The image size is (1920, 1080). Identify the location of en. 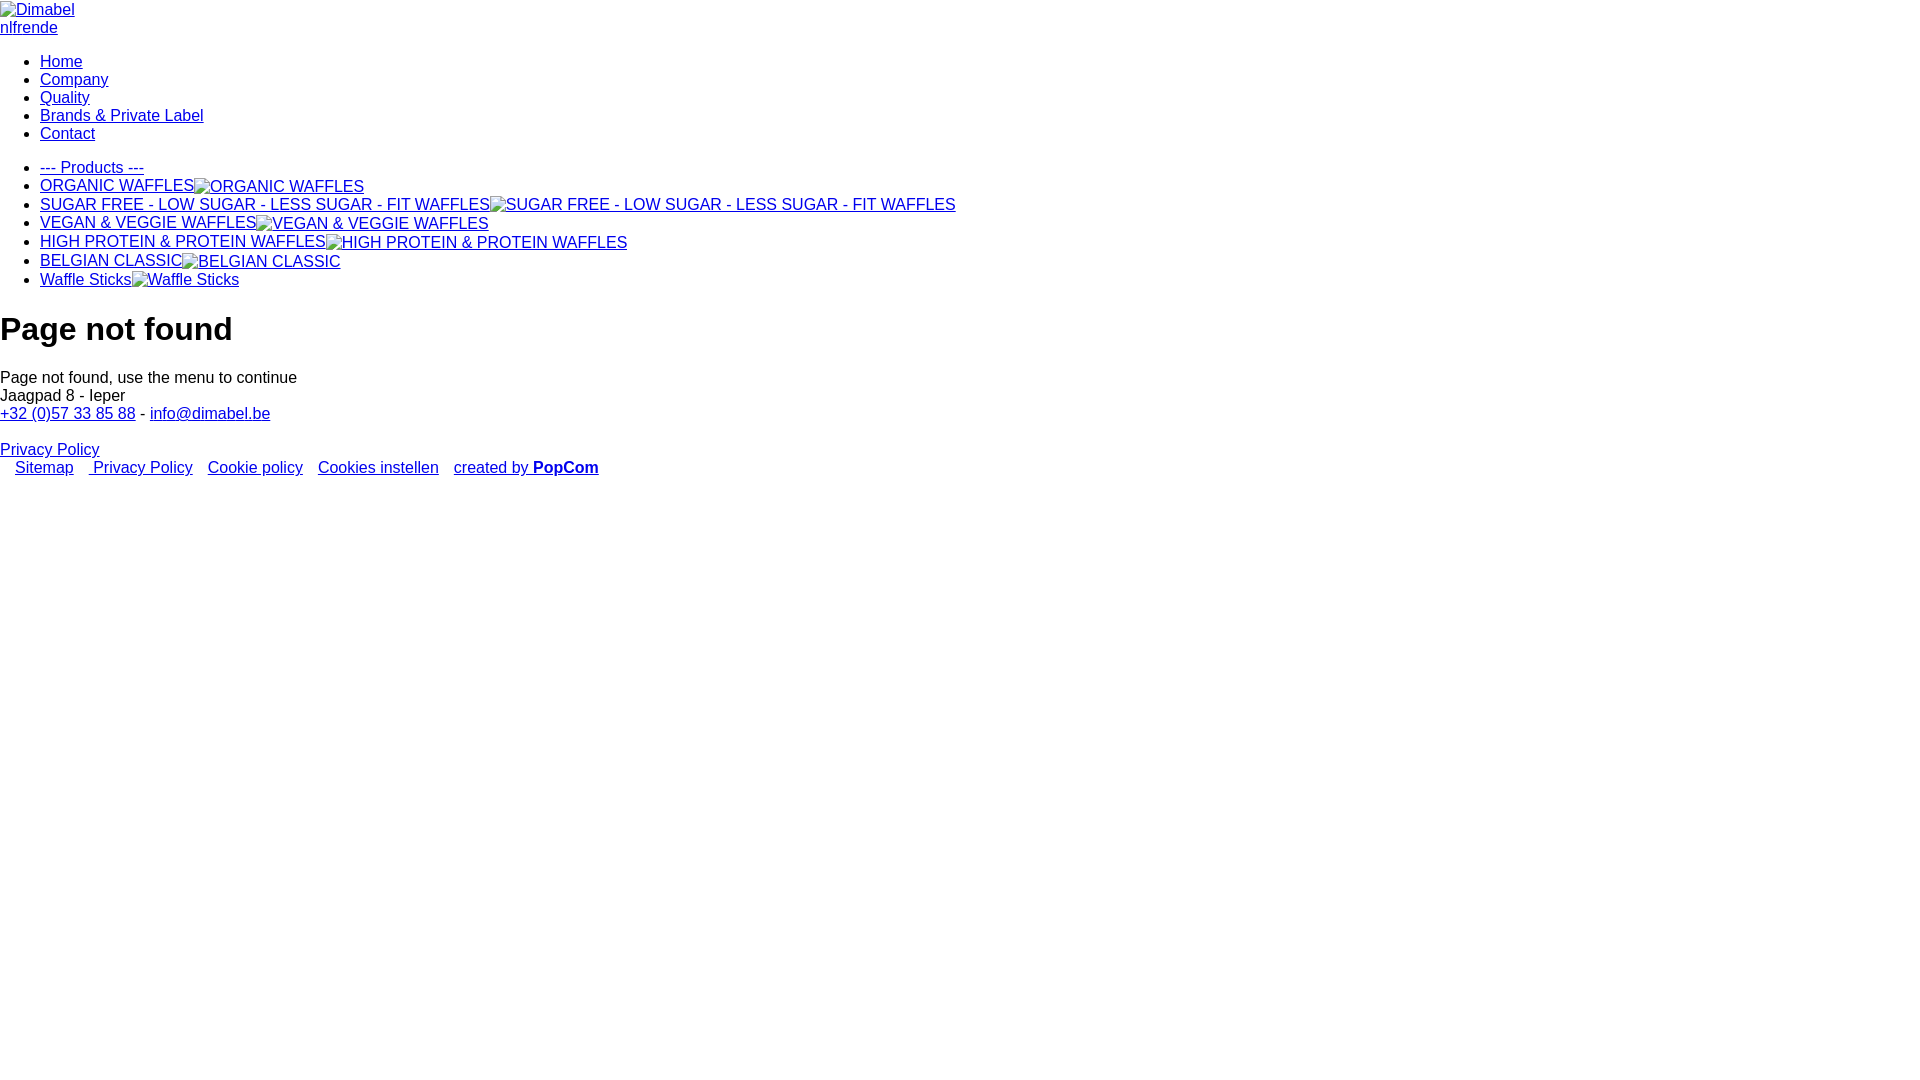
(31, 28).